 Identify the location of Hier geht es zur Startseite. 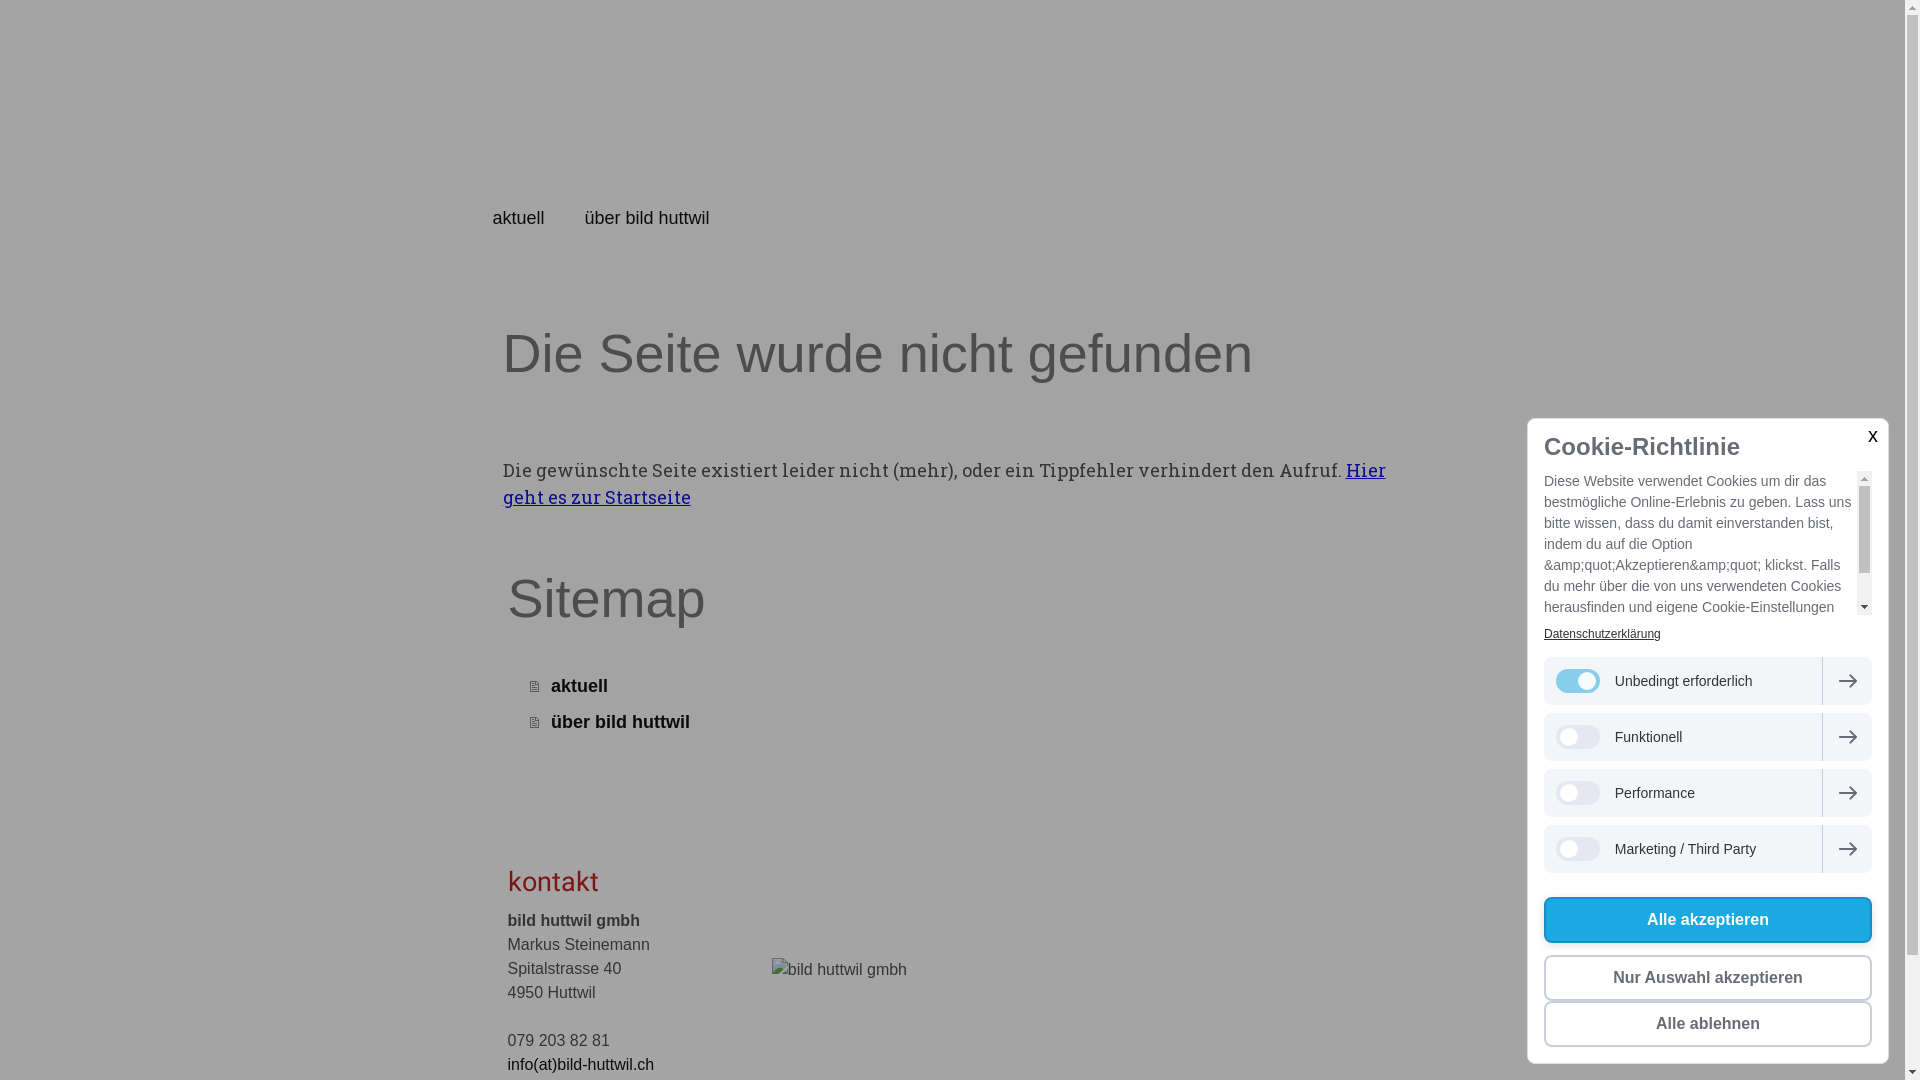
(944, 483).